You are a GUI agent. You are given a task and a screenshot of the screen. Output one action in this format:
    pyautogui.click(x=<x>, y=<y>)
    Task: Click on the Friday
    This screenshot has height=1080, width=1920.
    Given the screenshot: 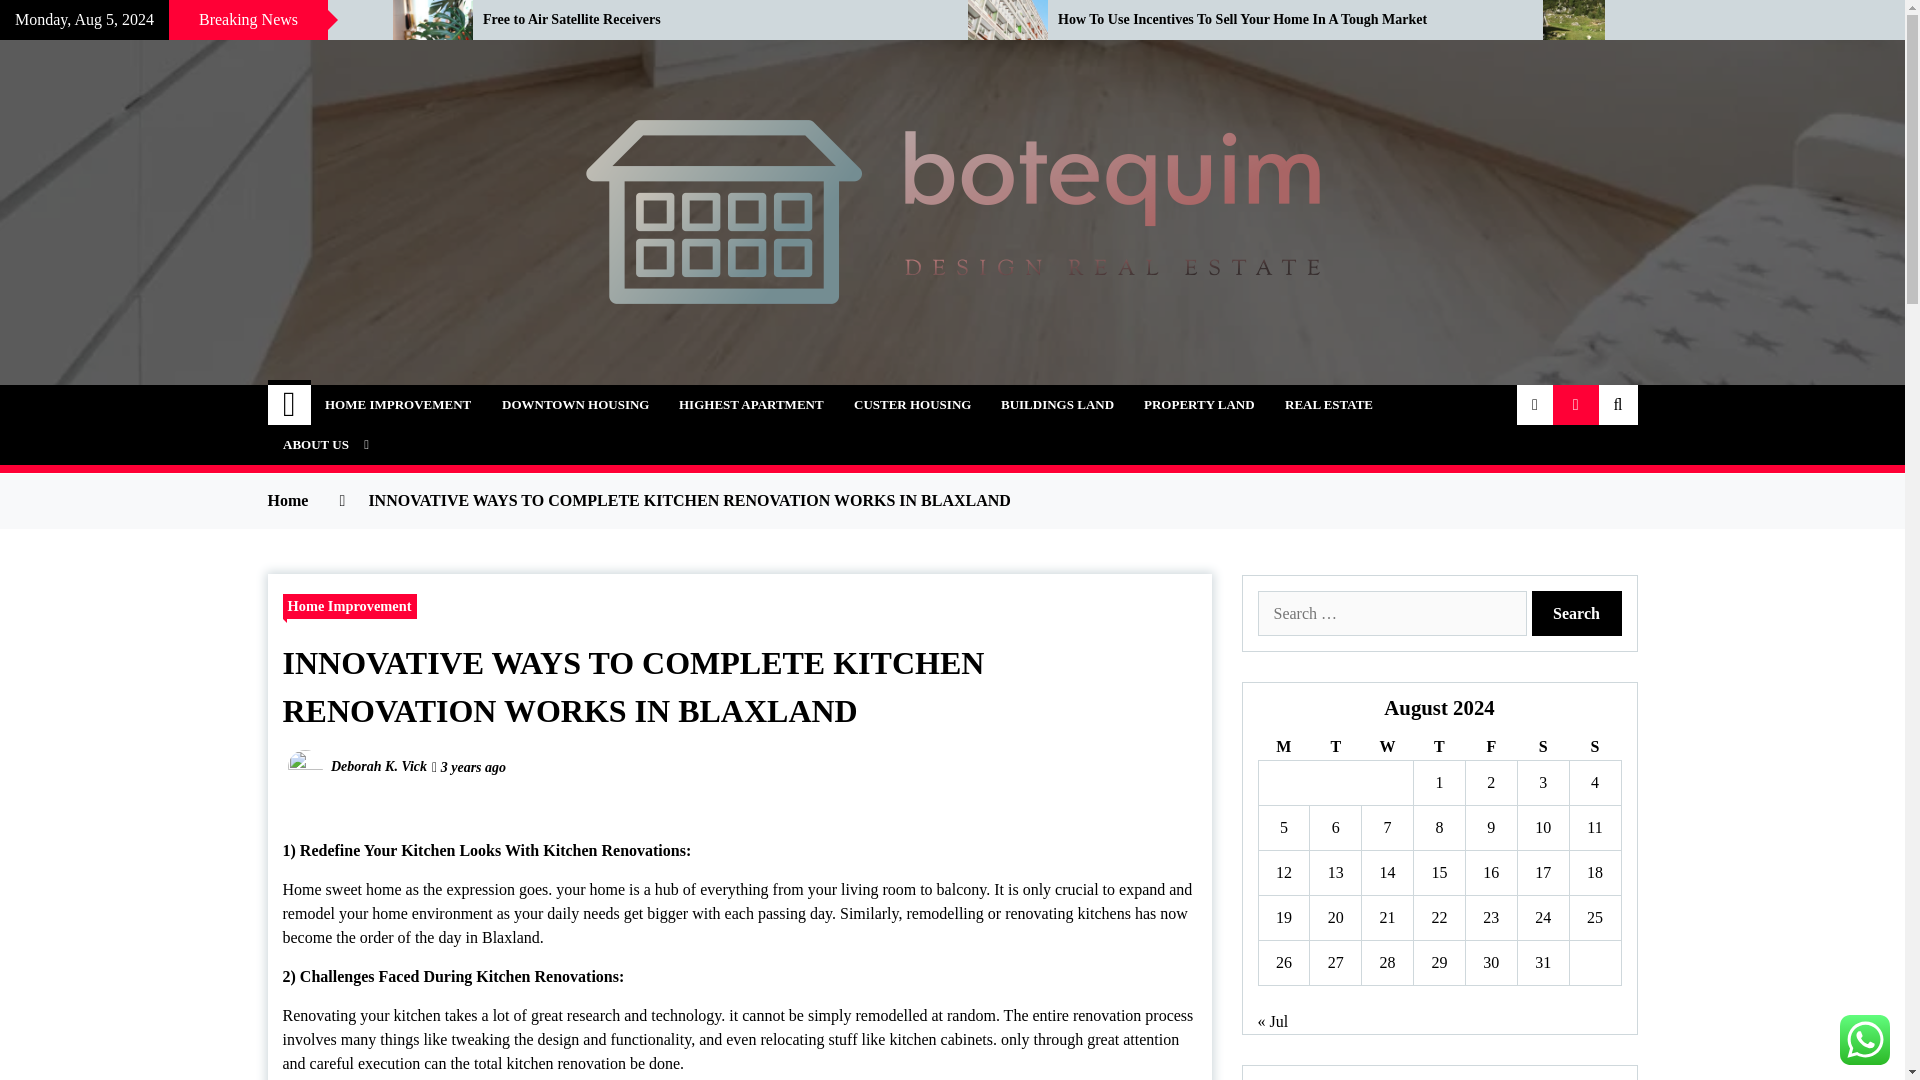 What is the action you would take?
    pyautogui.click(x=1490, y=748)
    